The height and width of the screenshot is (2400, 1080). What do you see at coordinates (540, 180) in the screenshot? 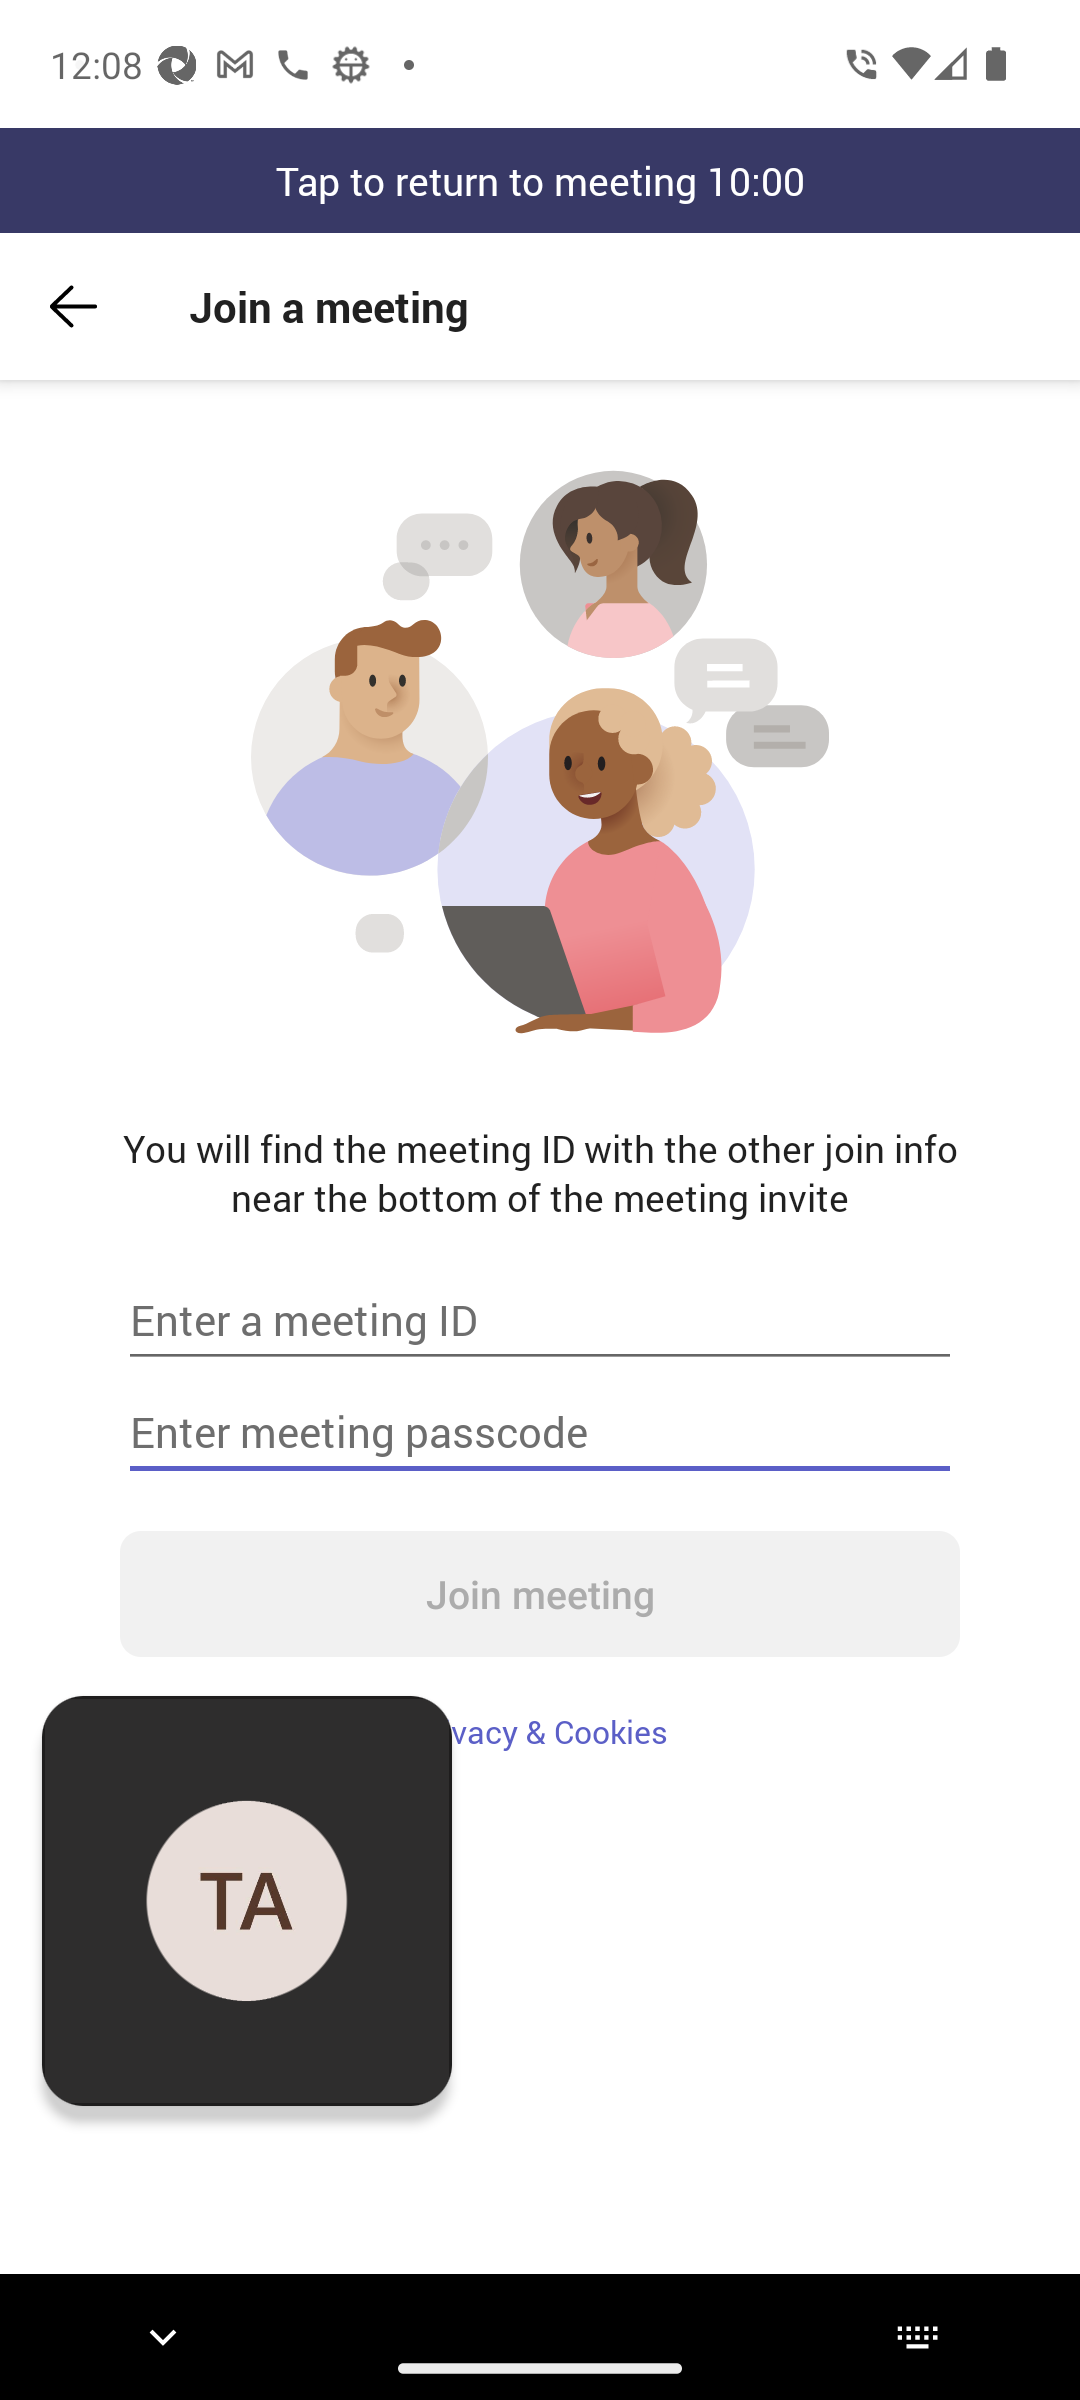
I see `Tap to return to meeting 10:00` at bounding box center [540, 180].